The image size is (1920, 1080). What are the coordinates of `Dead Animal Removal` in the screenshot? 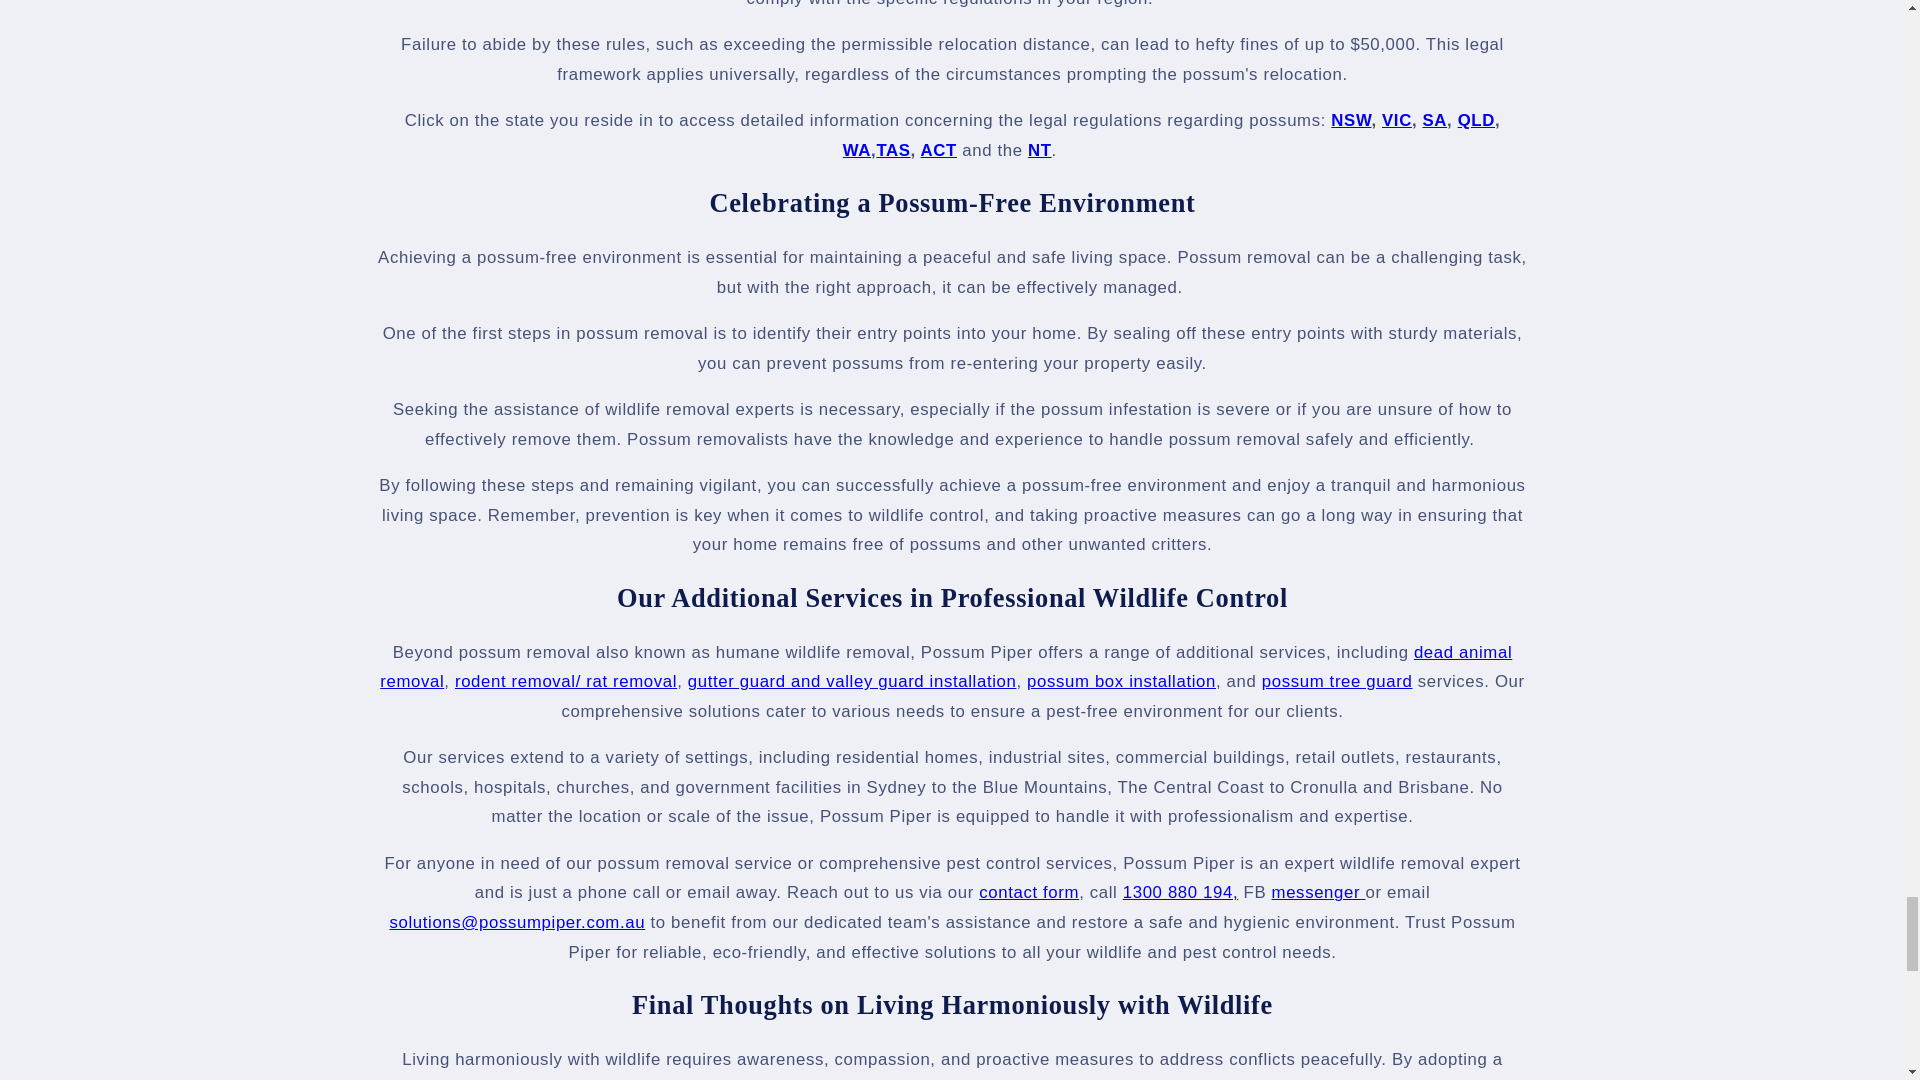 It's located at (946, 667).